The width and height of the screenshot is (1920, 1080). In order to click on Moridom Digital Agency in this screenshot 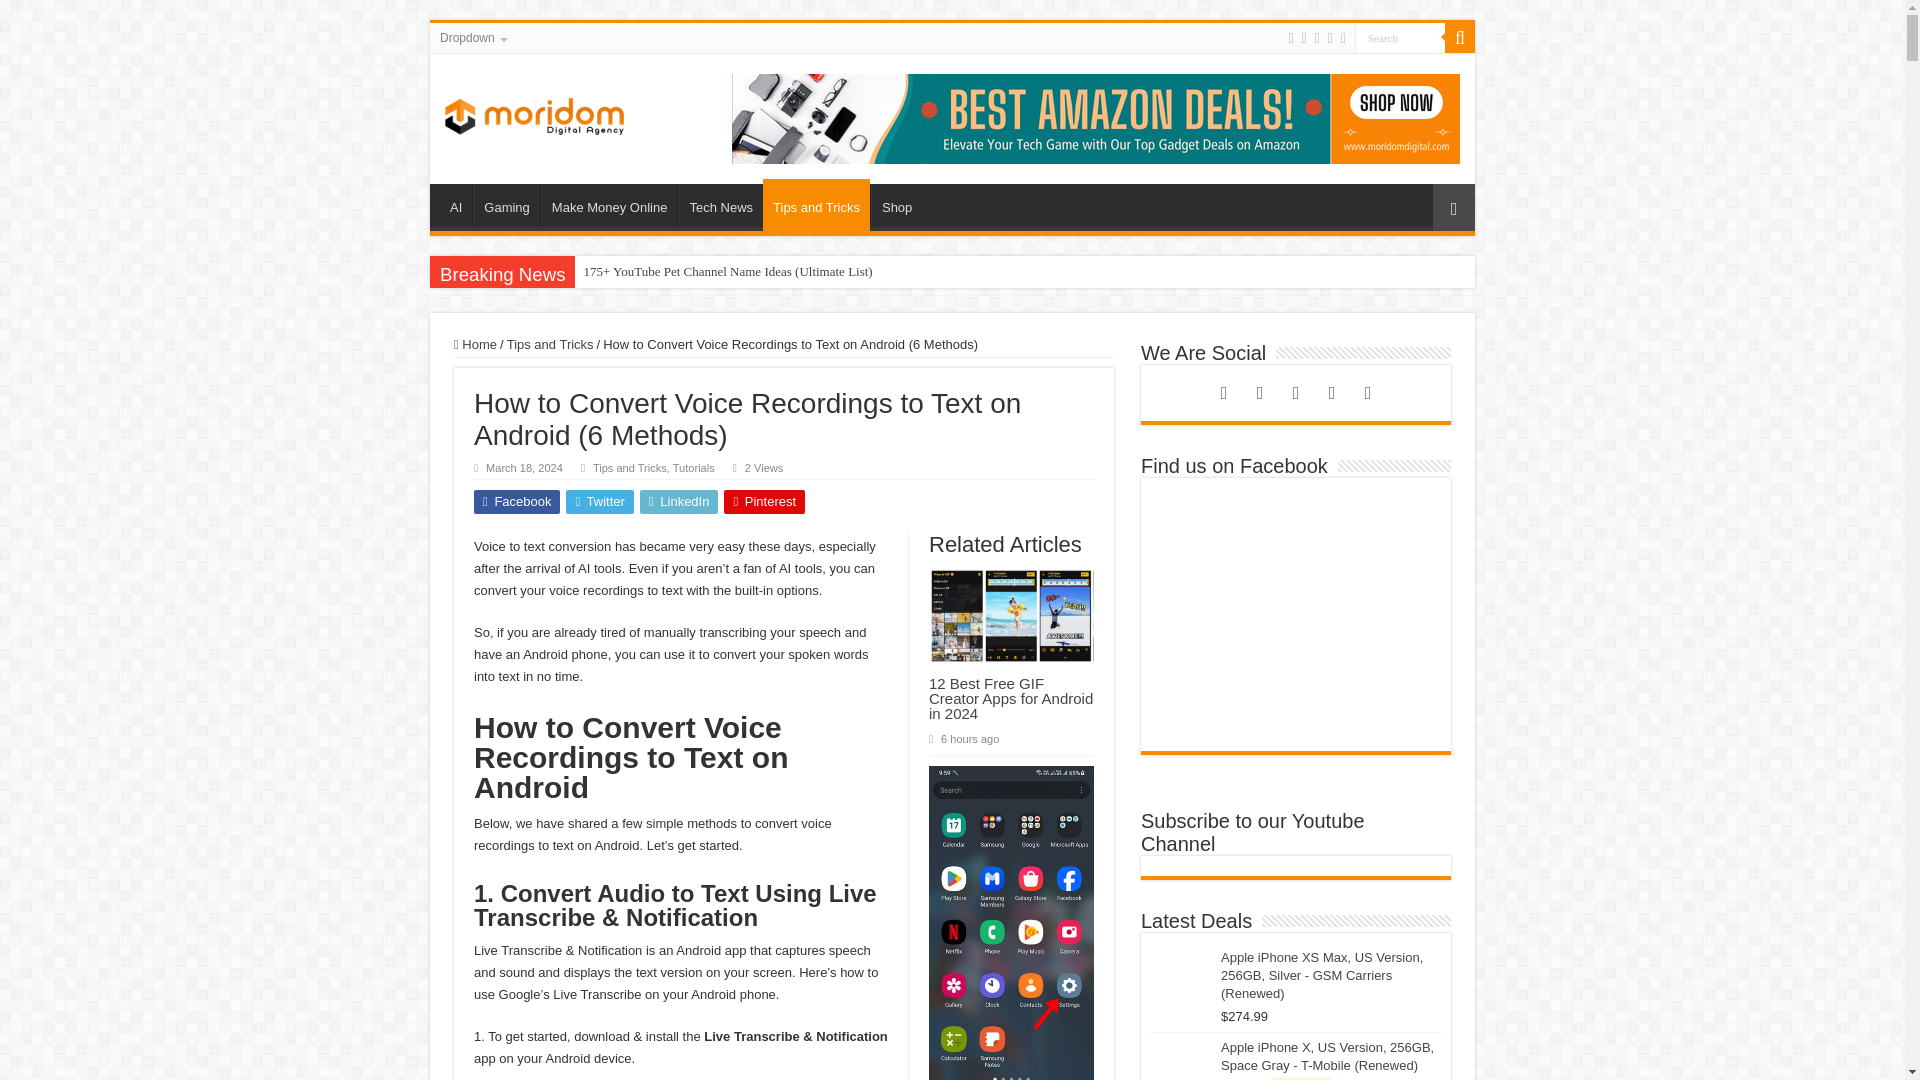, I will do `click(534, 112)`.